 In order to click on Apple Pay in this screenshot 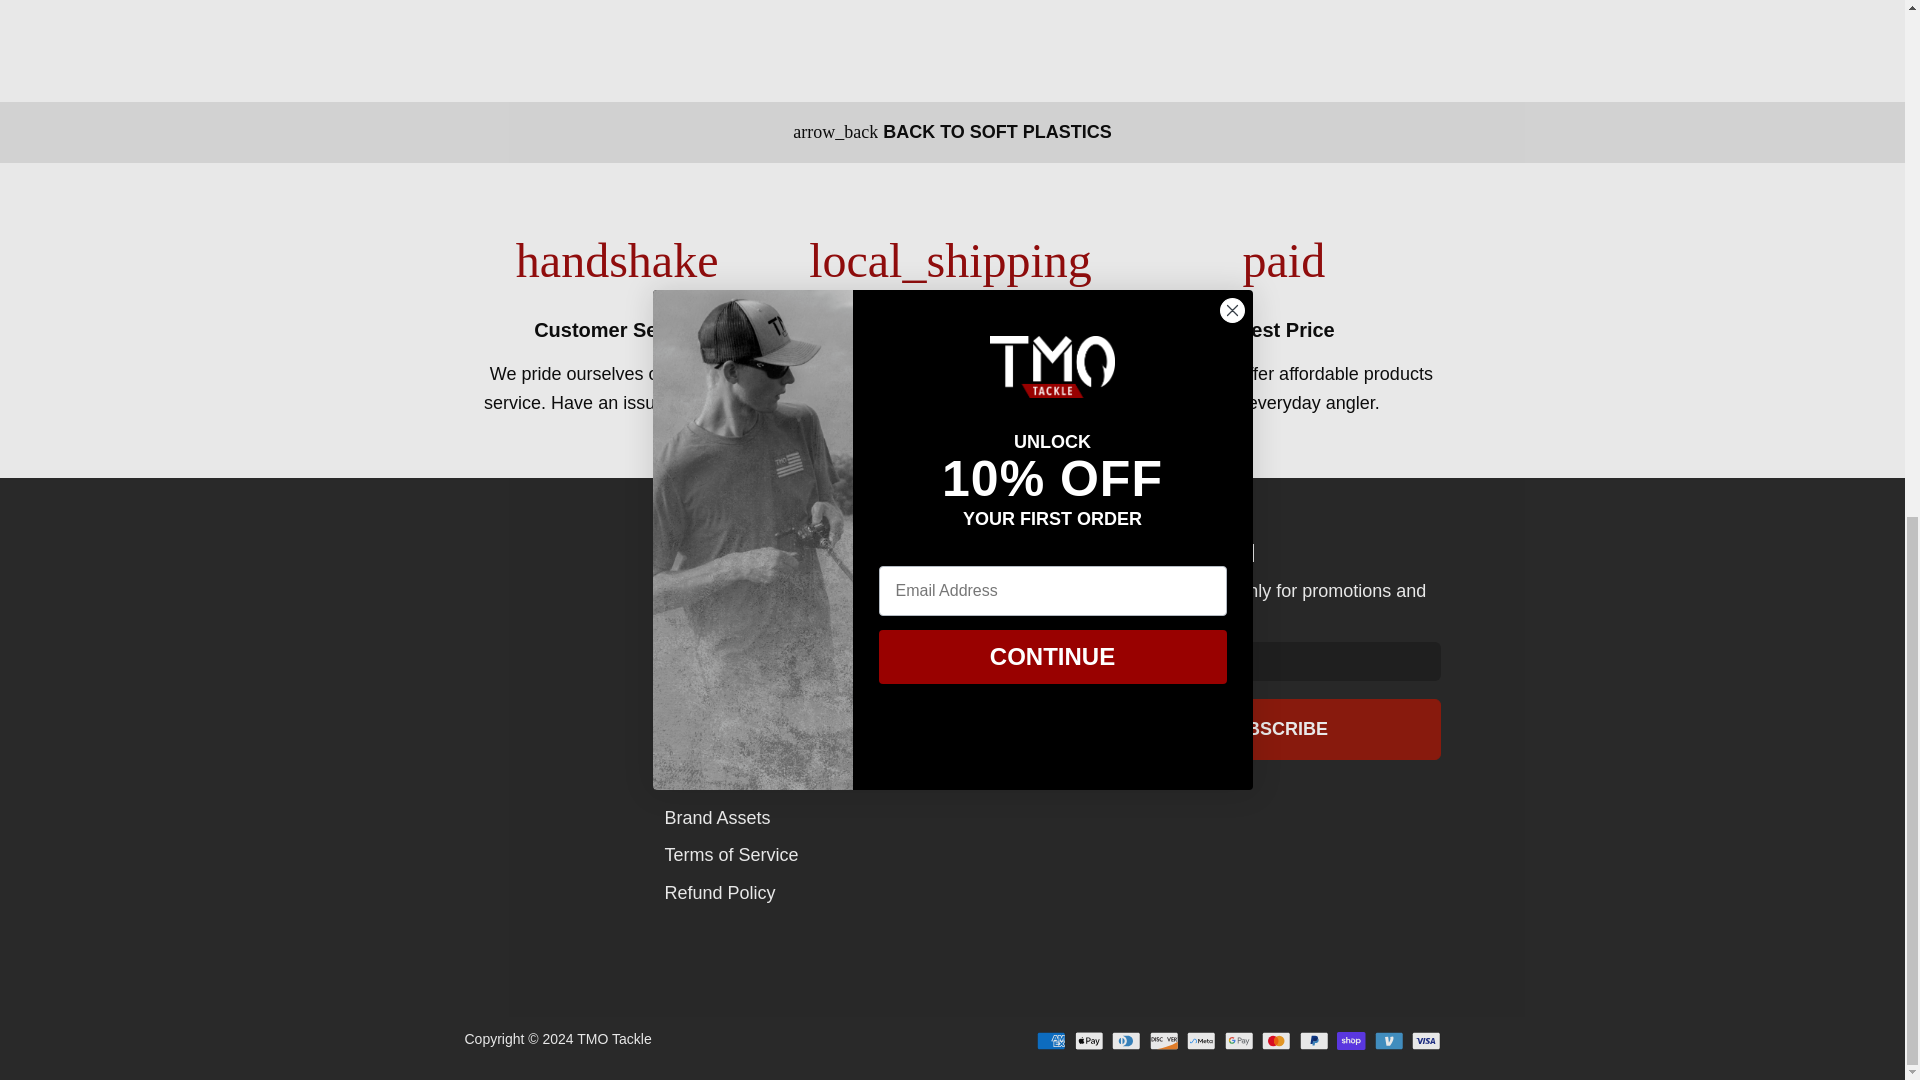, I will do `click(1088, 1040)`.